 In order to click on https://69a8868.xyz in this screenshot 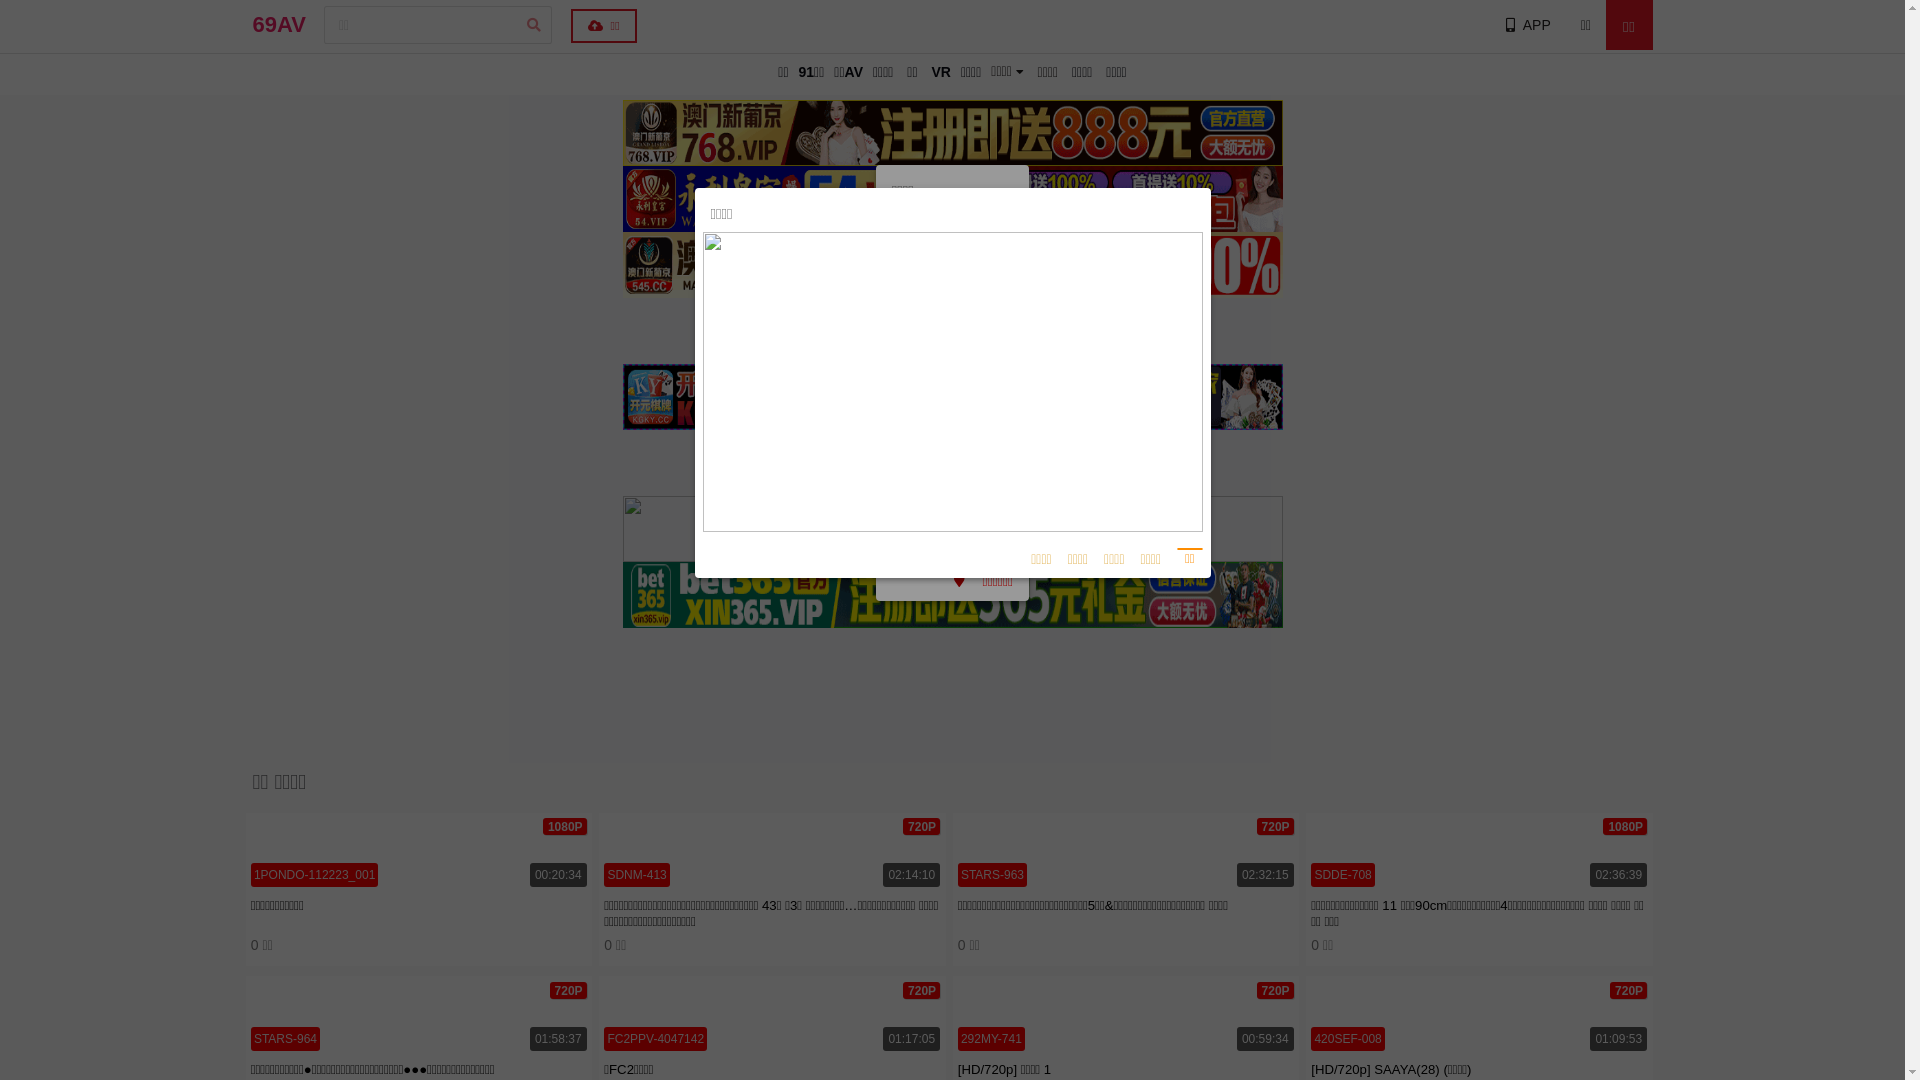, I will do `click(952, 450)`.